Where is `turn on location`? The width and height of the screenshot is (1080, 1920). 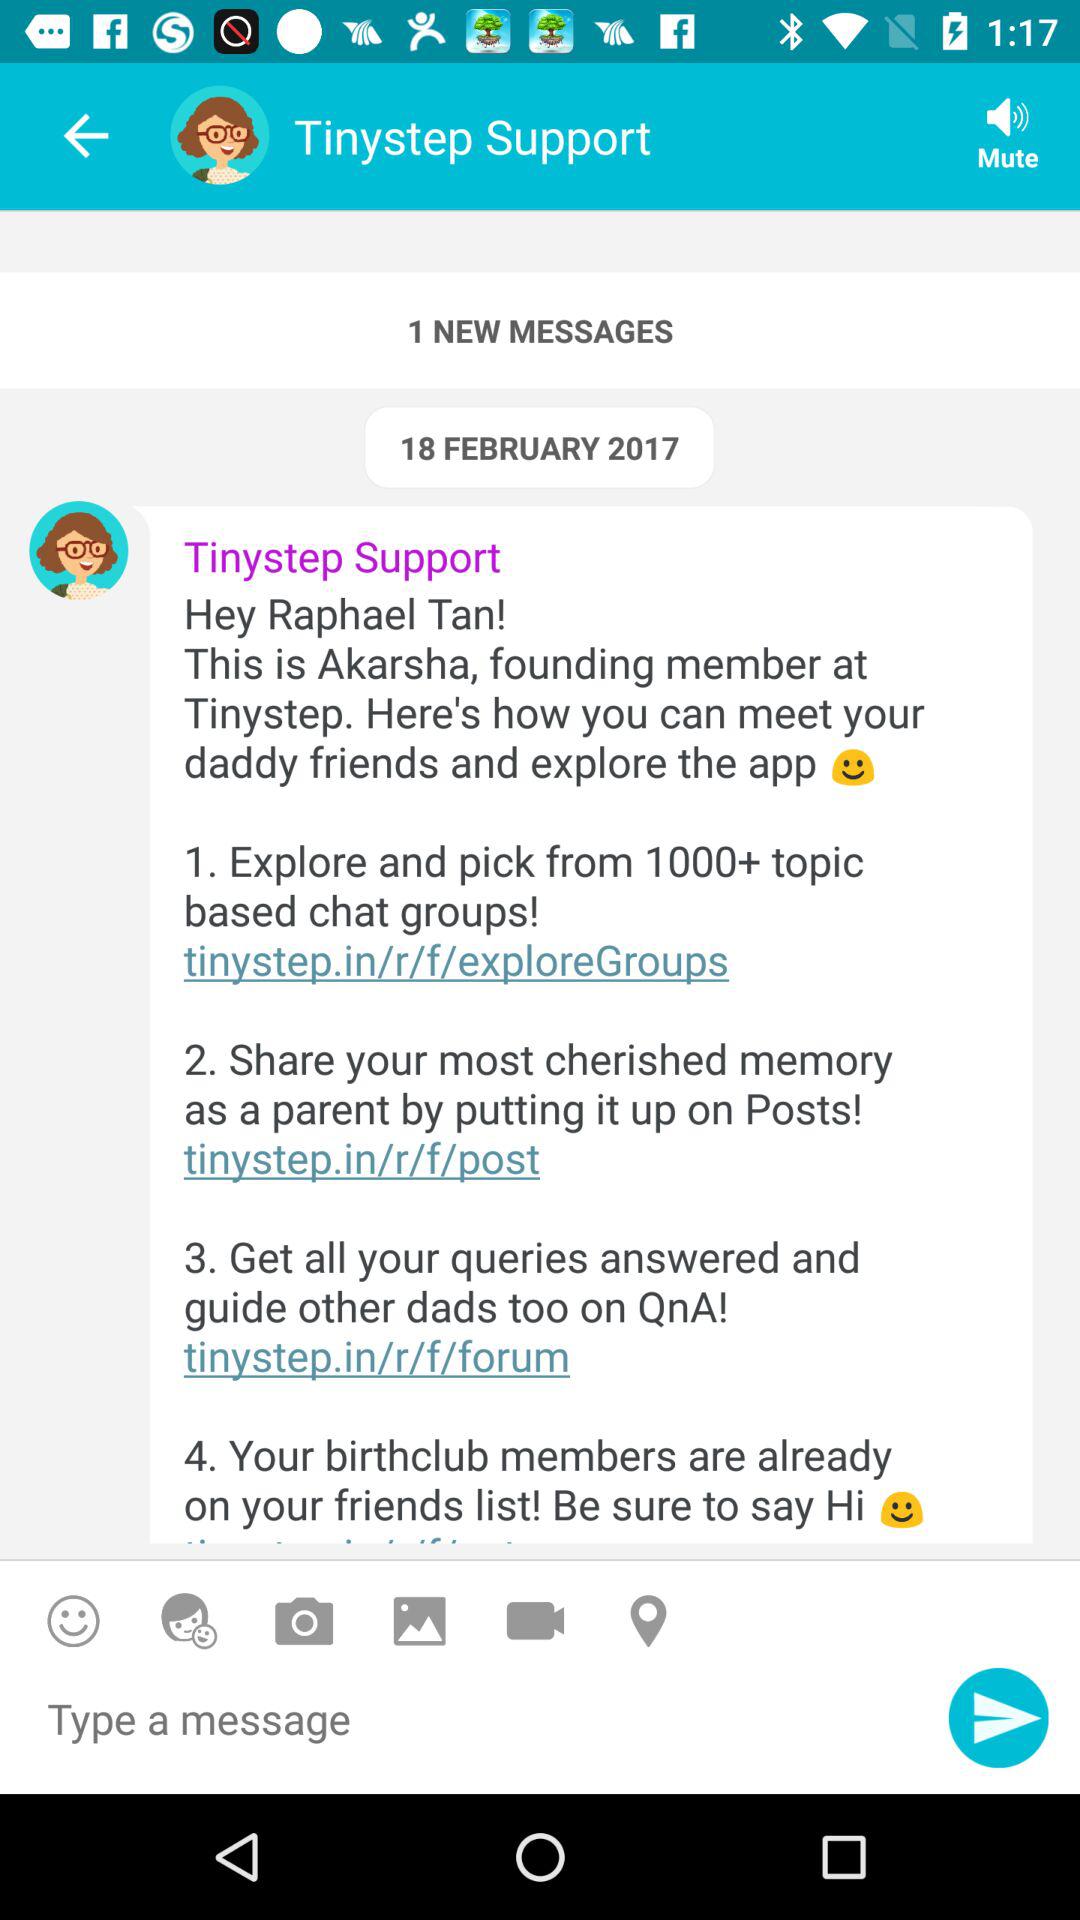
turn on location is located at coordinates (650, 1620).